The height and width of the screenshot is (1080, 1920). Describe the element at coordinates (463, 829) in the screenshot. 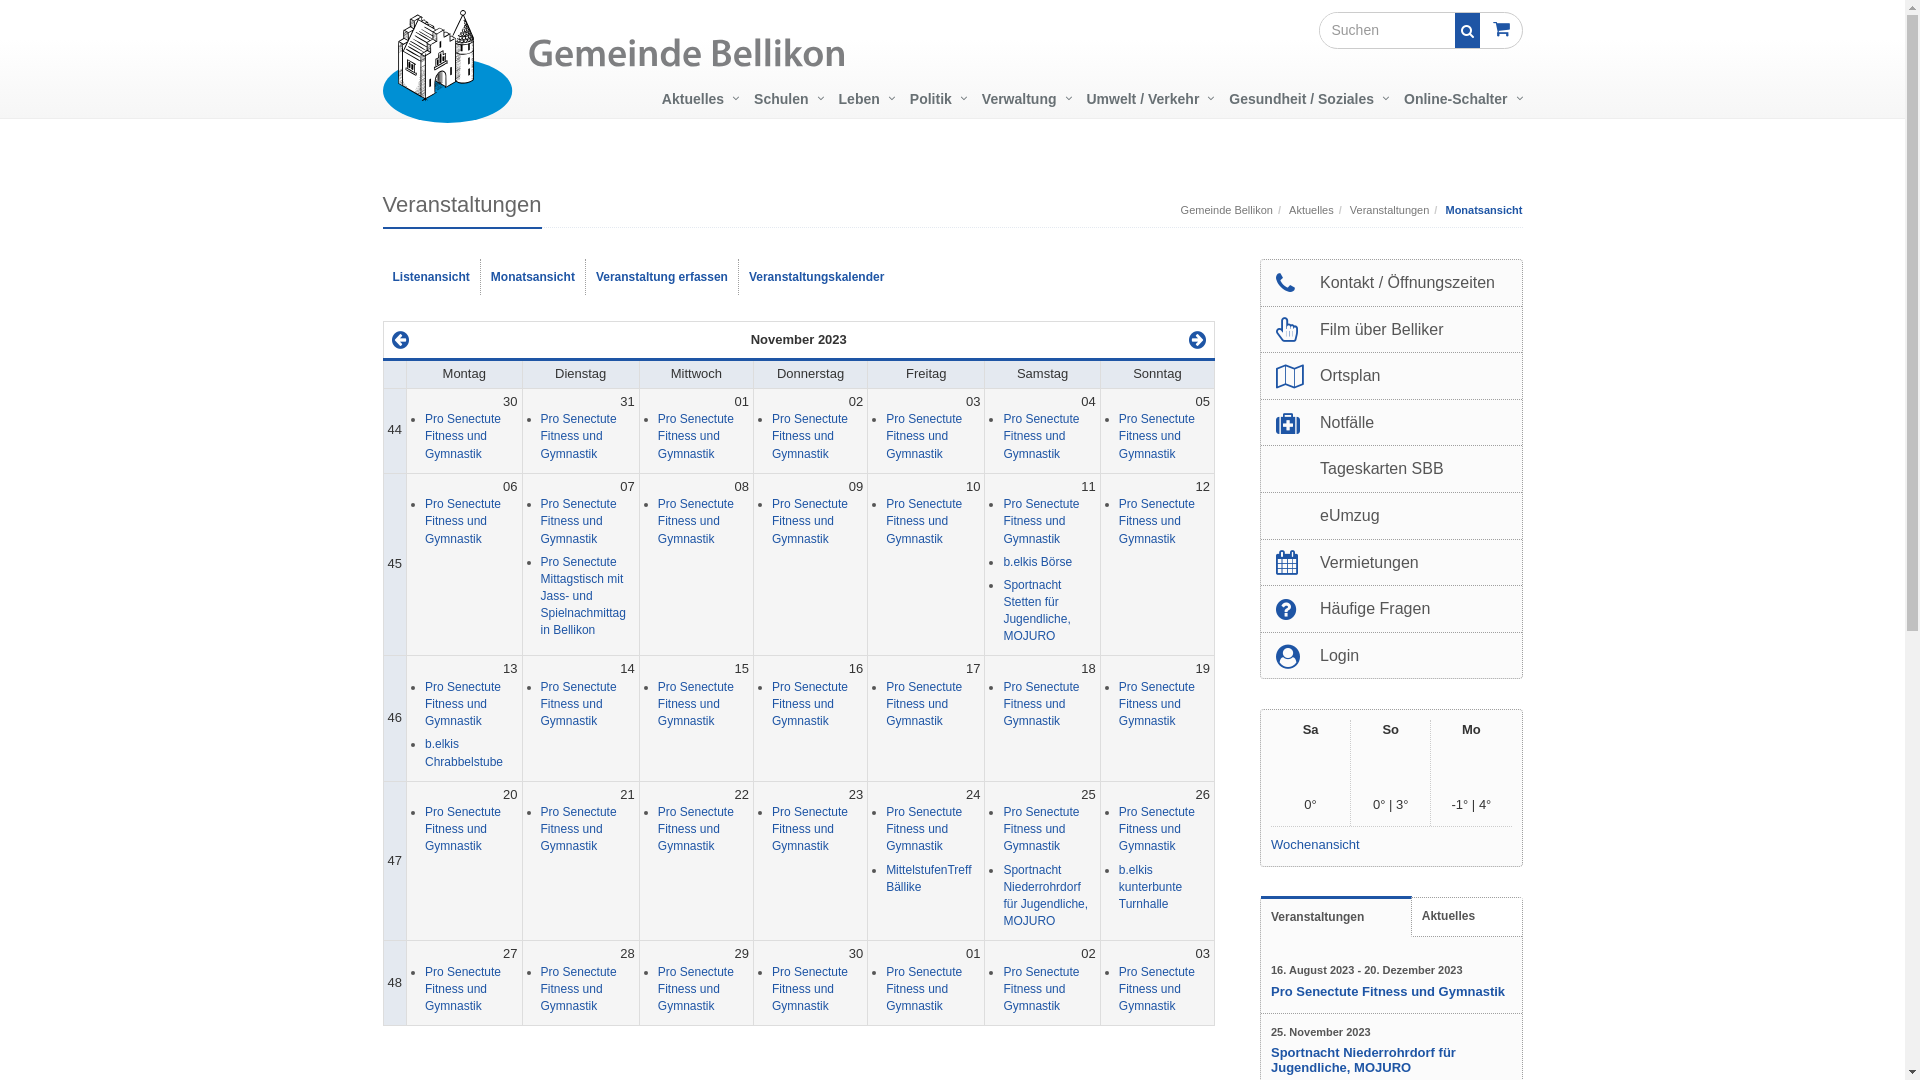

I see `Pro Senectute Fitness und Gymnastik` at that location.